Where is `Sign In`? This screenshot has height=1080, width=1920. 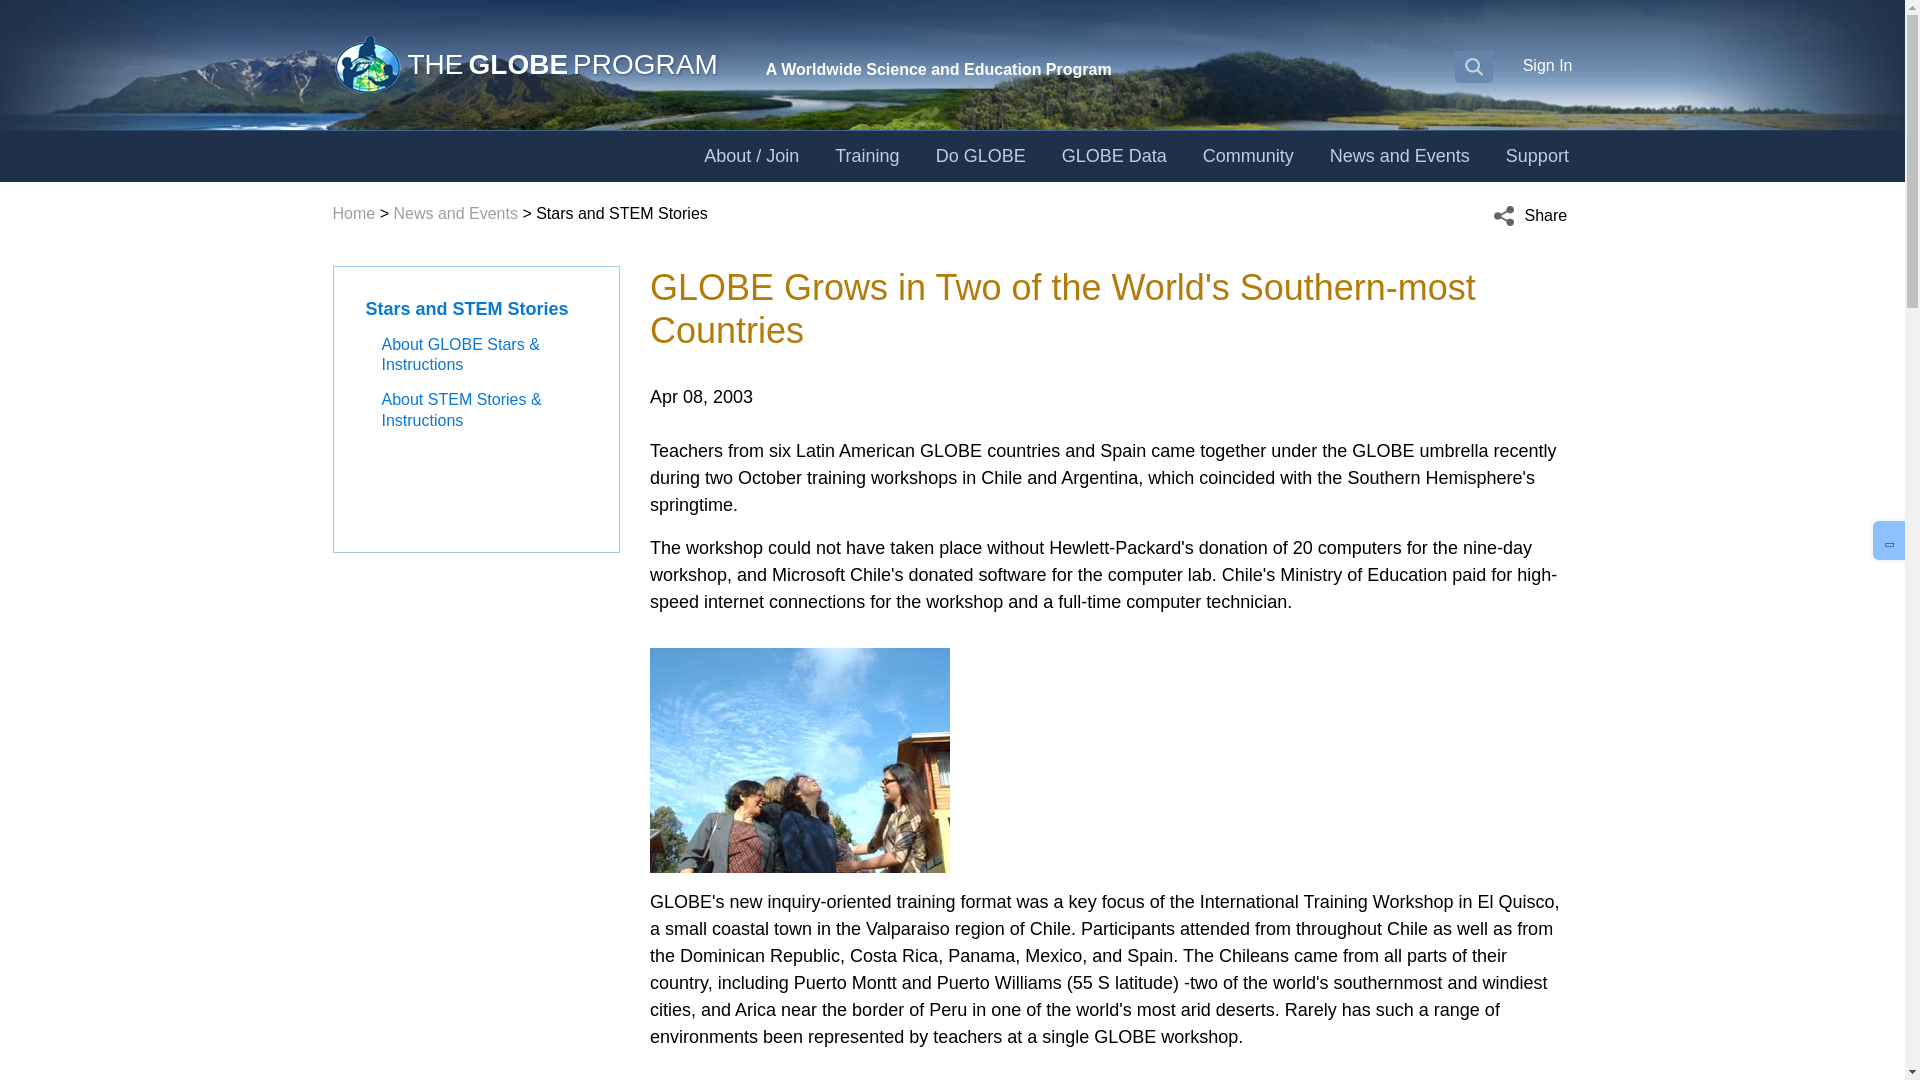
Sign In is located at coordinates (1547, 64).